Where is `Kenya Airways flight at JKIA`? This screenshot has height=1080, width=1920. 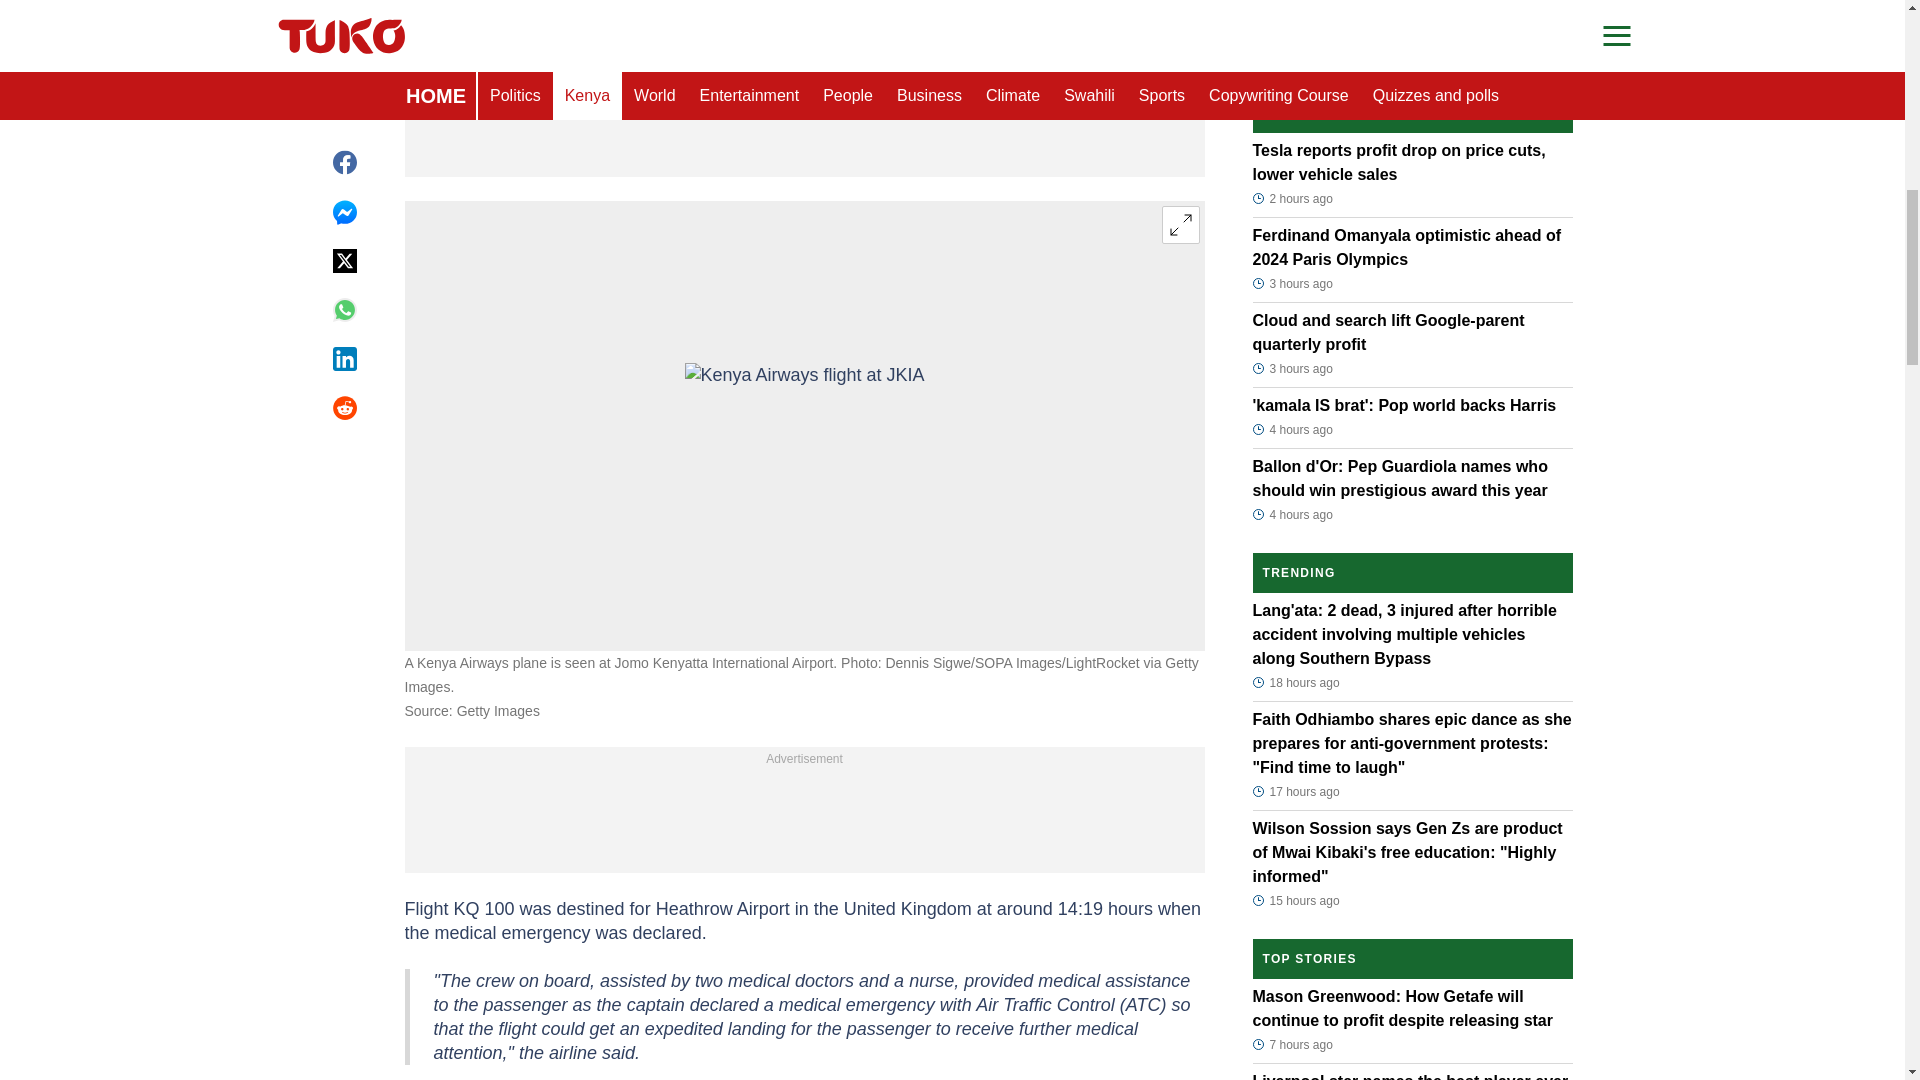 Kenya Airways flight at JKIA is located at coordinates (803, 426).